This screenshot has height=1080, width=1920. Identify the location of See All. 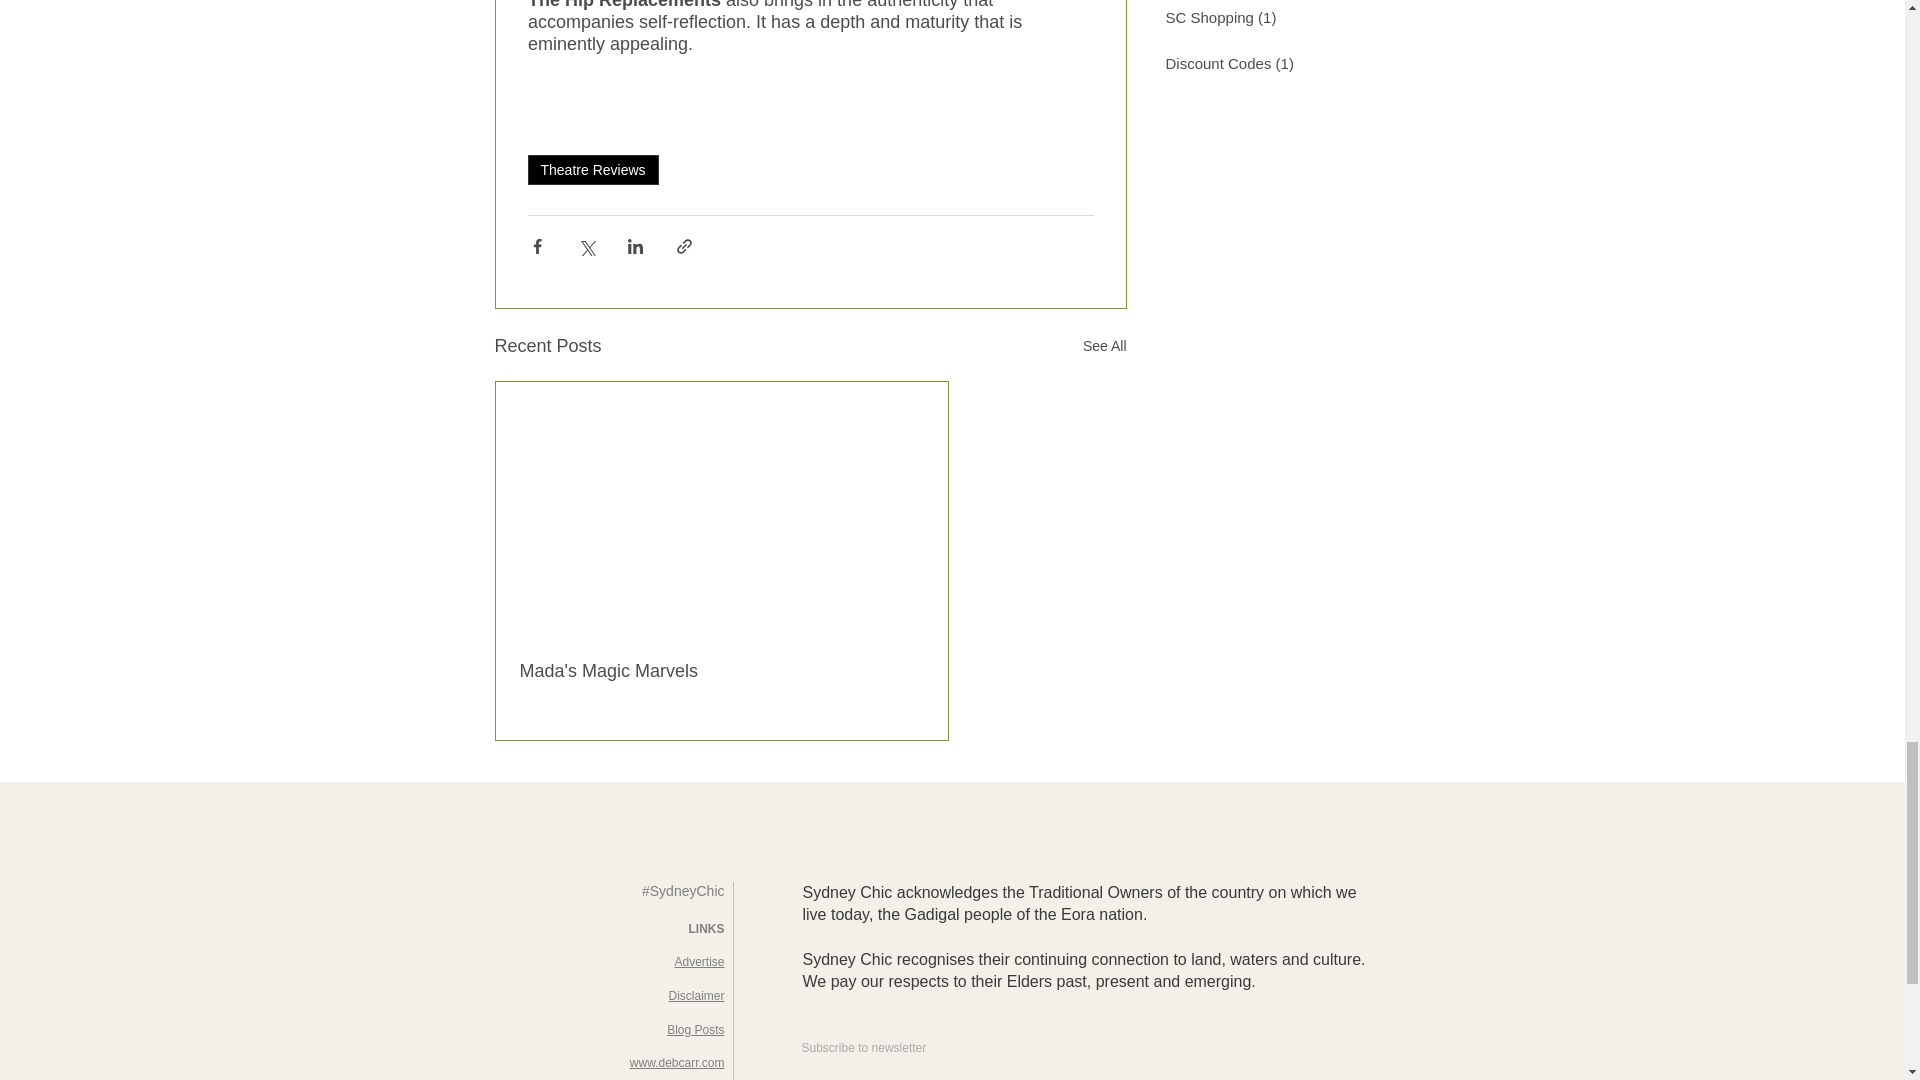
(1104, 346).